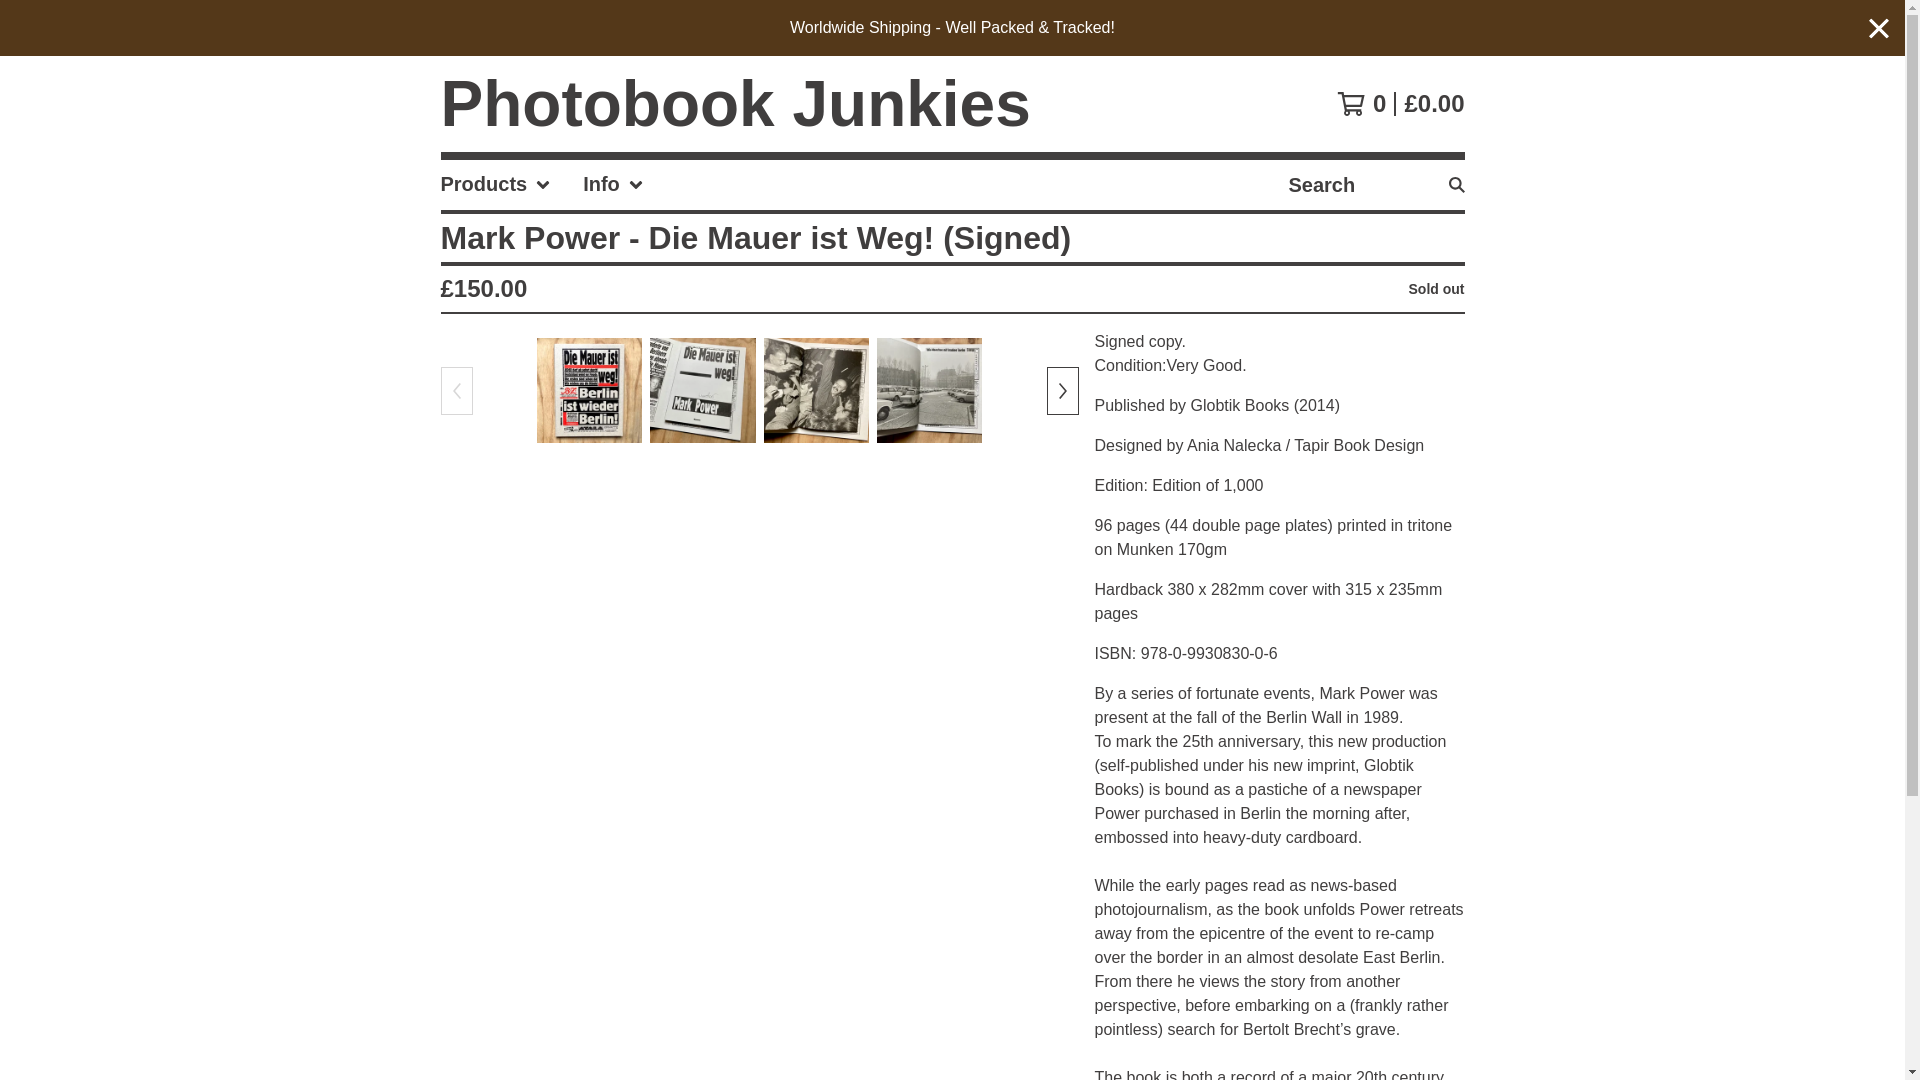 The image size is (1920, 1080). I want to click on View cart, so click(1400, 103).